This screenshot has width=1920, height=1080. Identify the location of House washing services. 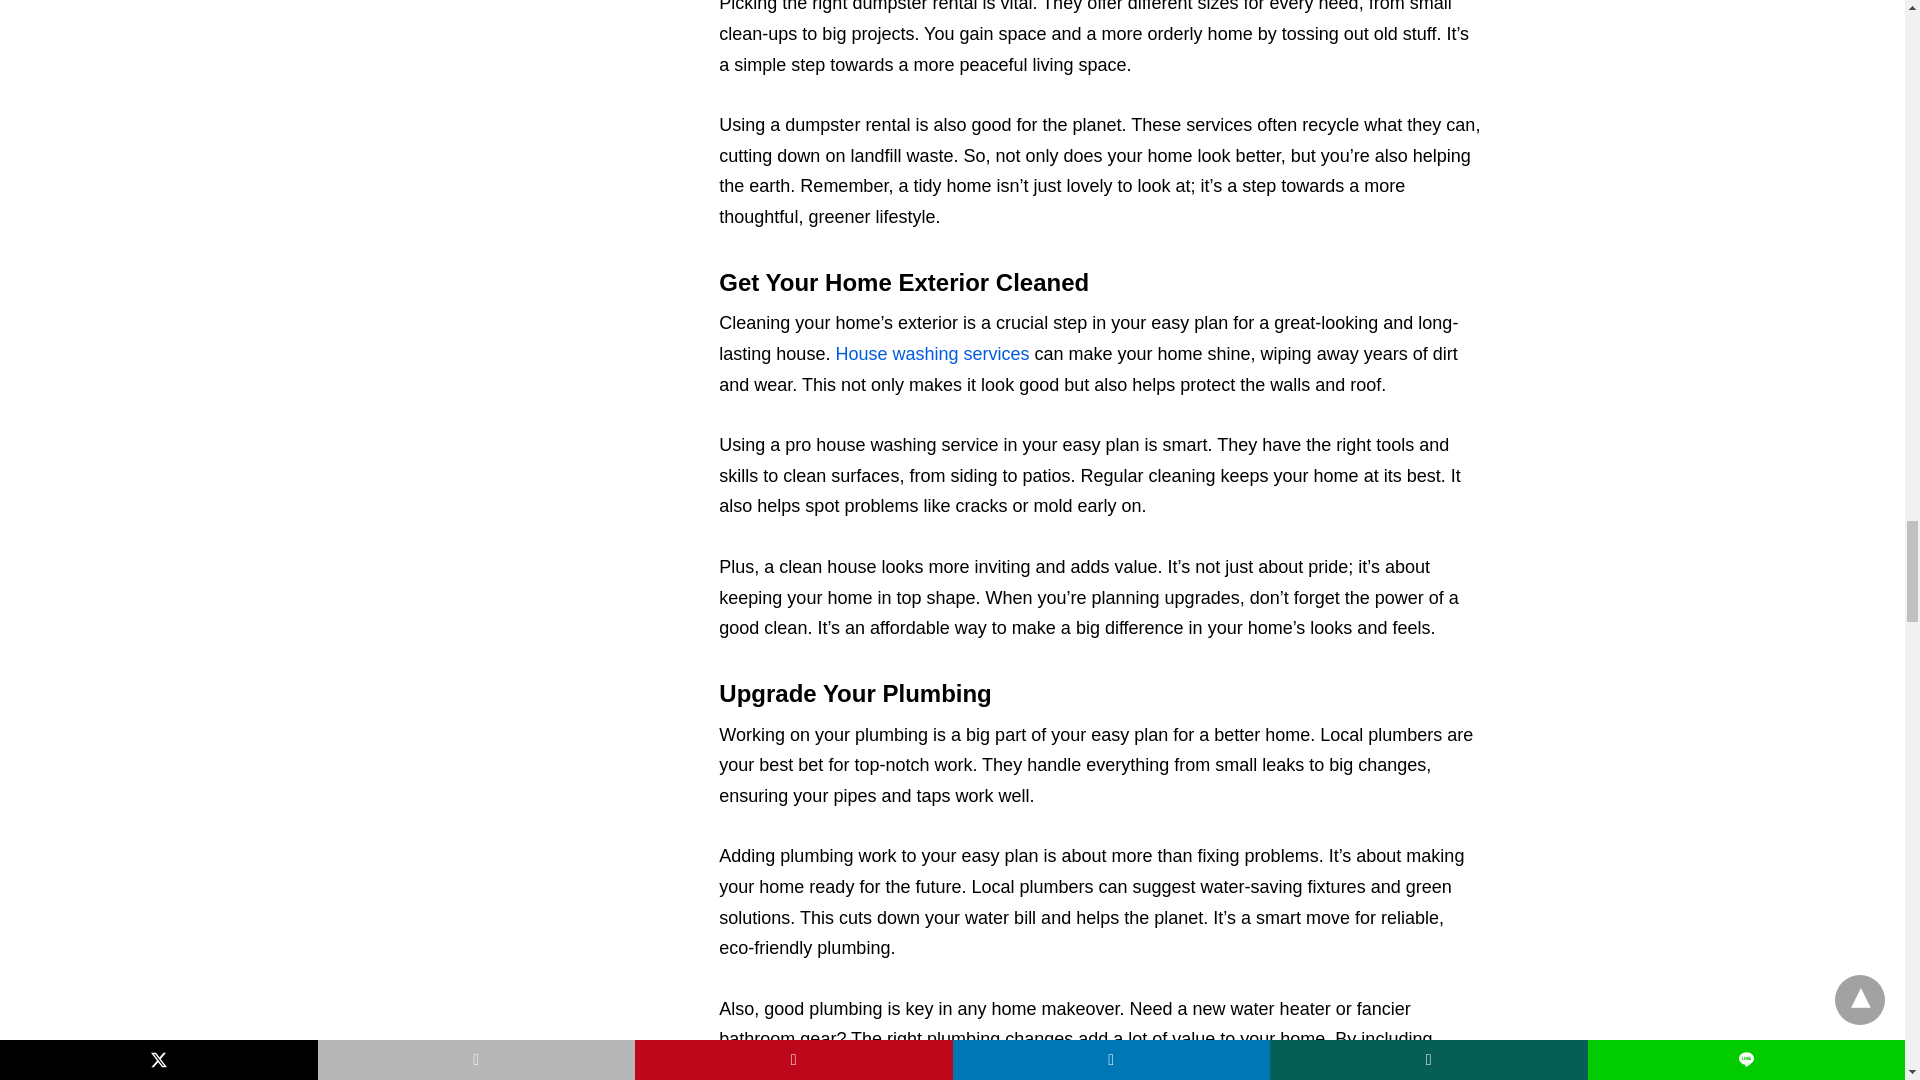
(932, 354).